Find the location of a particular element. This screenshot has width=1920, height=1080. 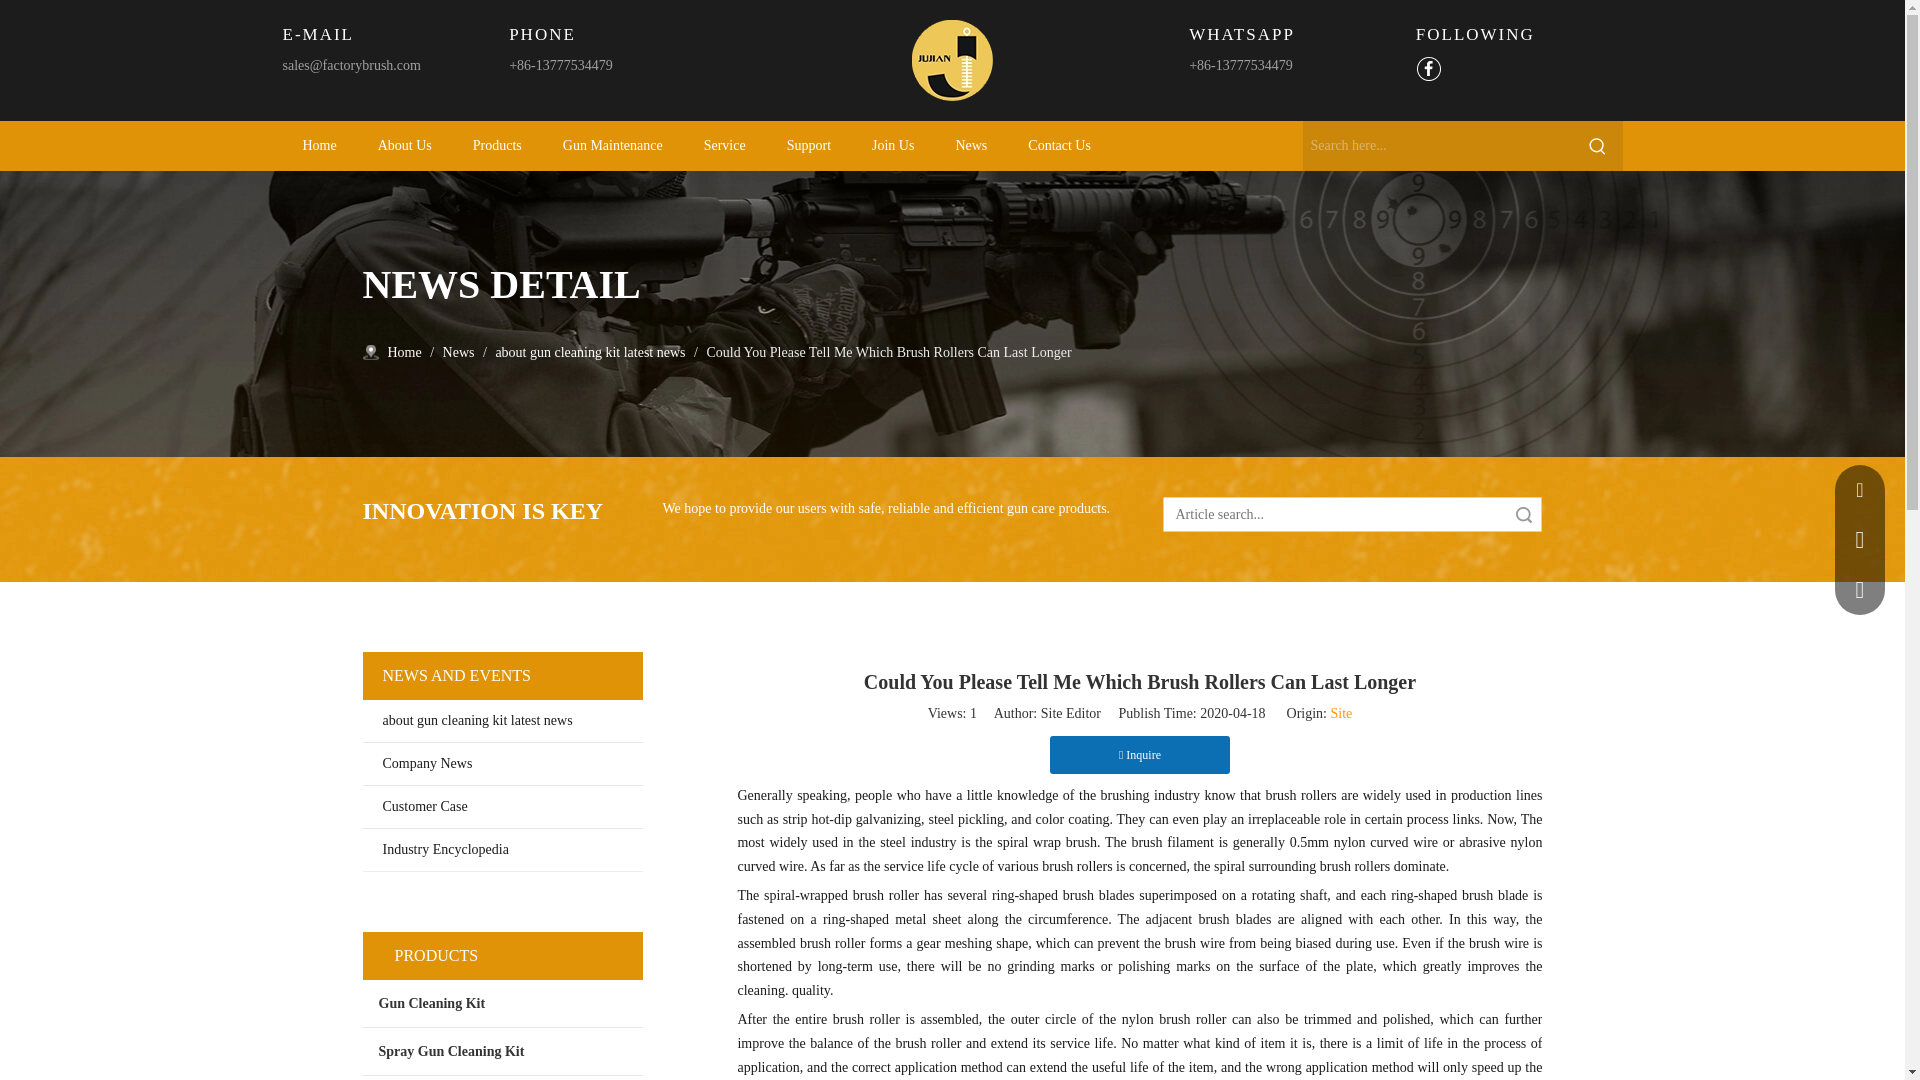

about gun cleaning kit latest news is located at coordinates (502, 720).